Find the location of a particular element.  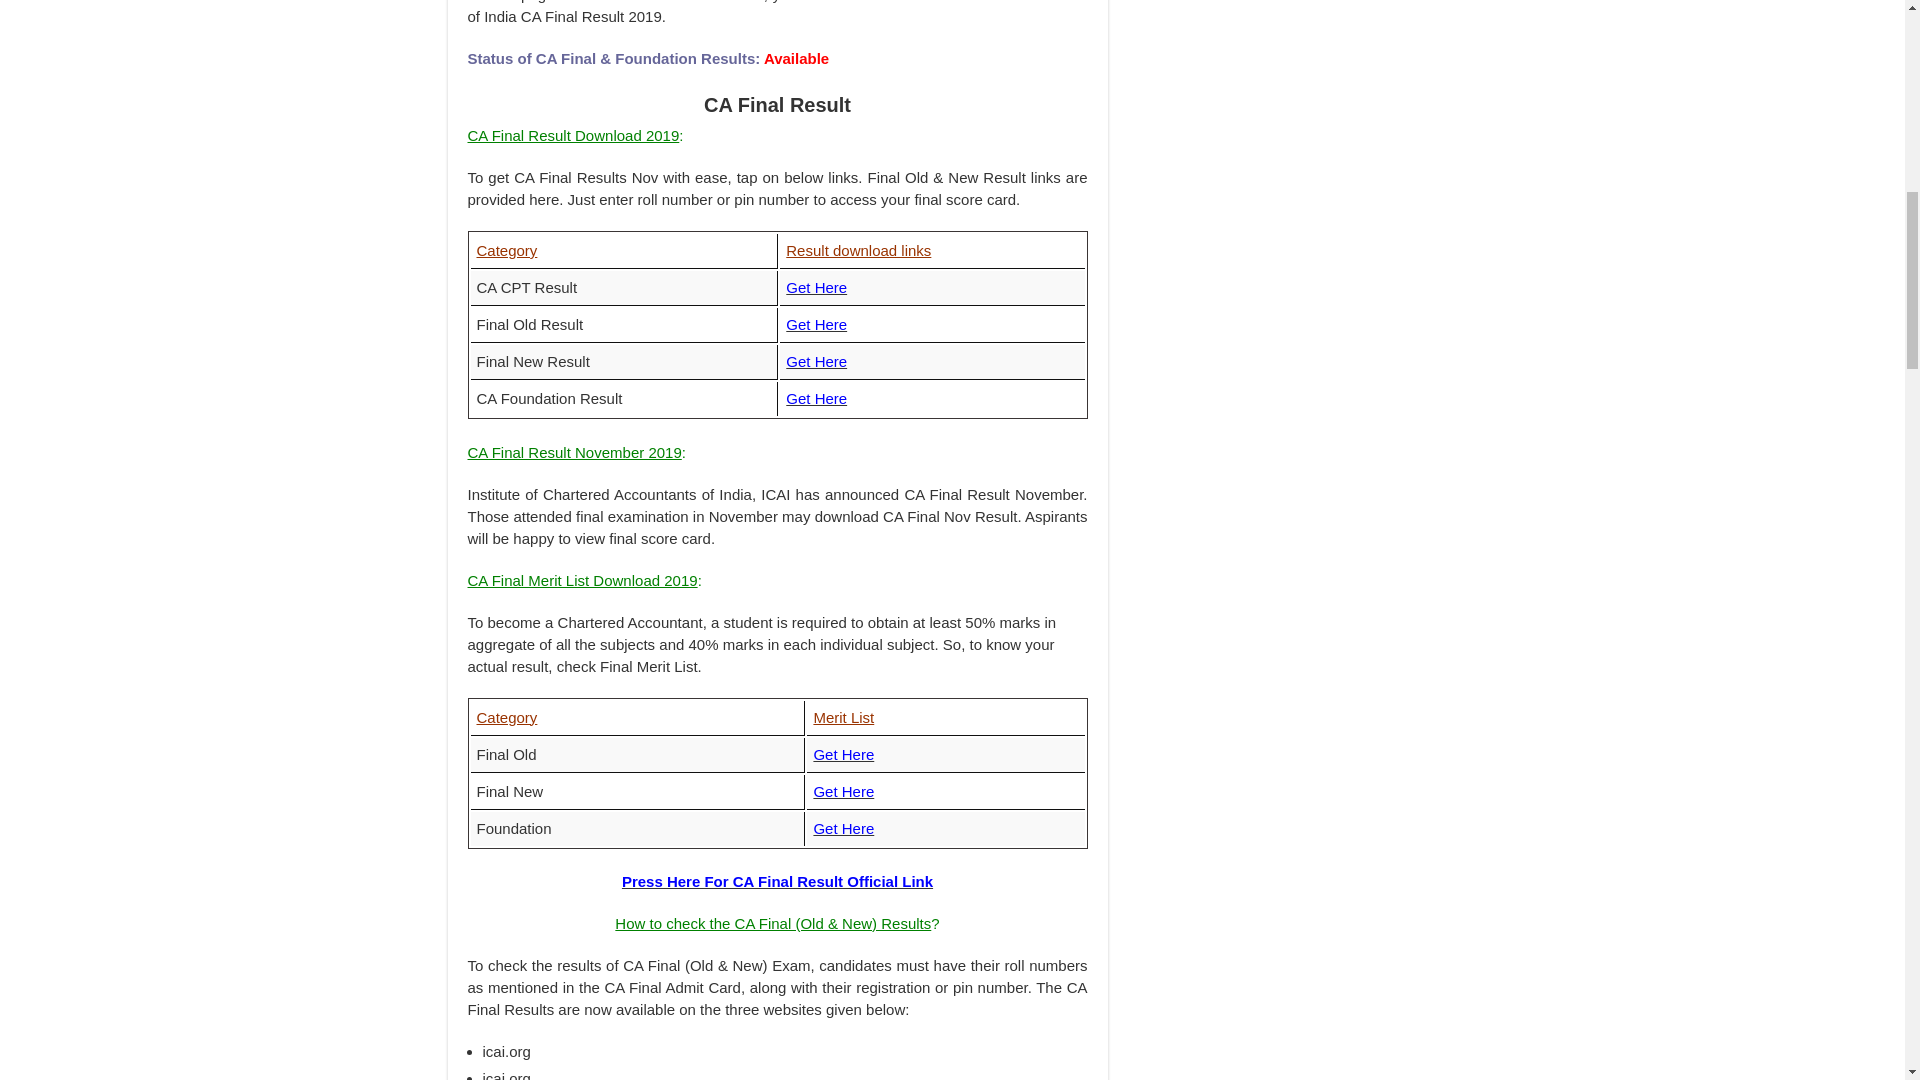

Get Here is located at coordinates (816, 324).